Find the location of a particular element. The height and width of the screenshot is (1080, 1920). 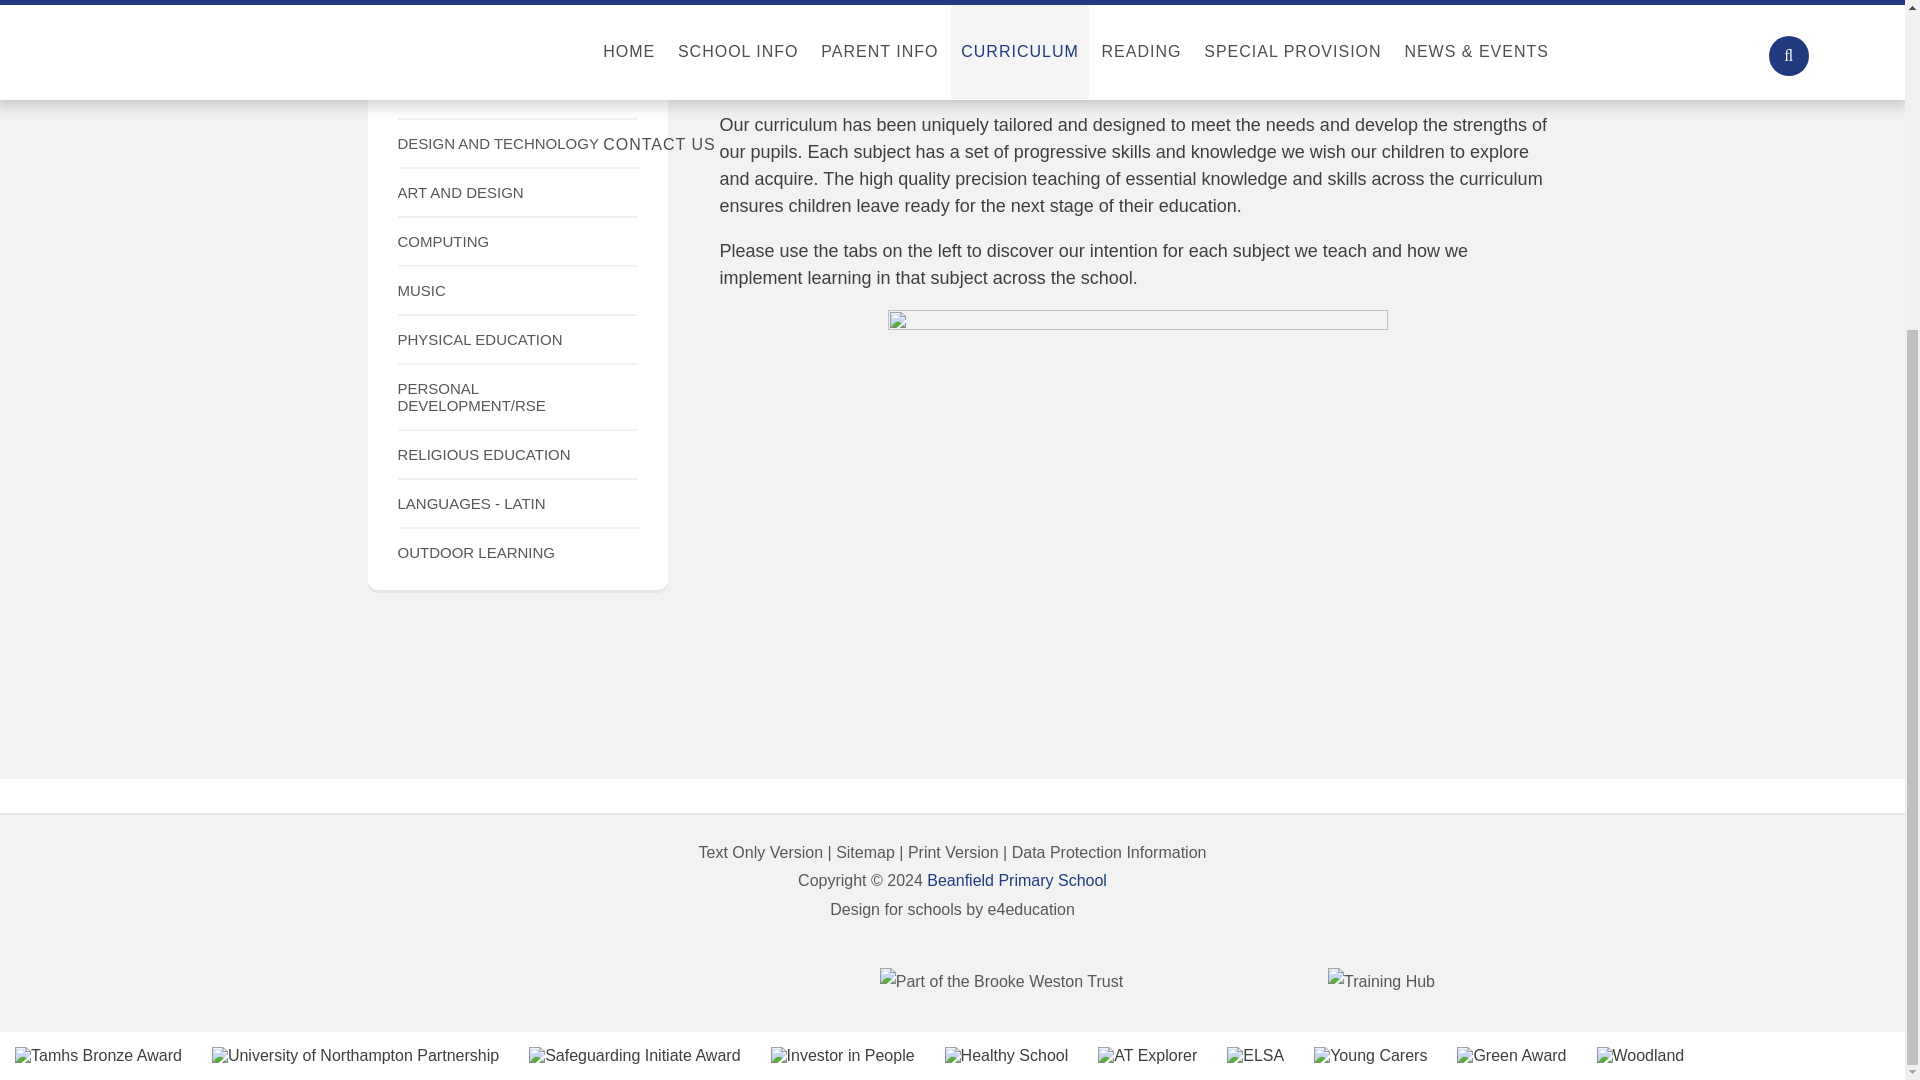

ELSA is located at coordinates (1255, 1055).